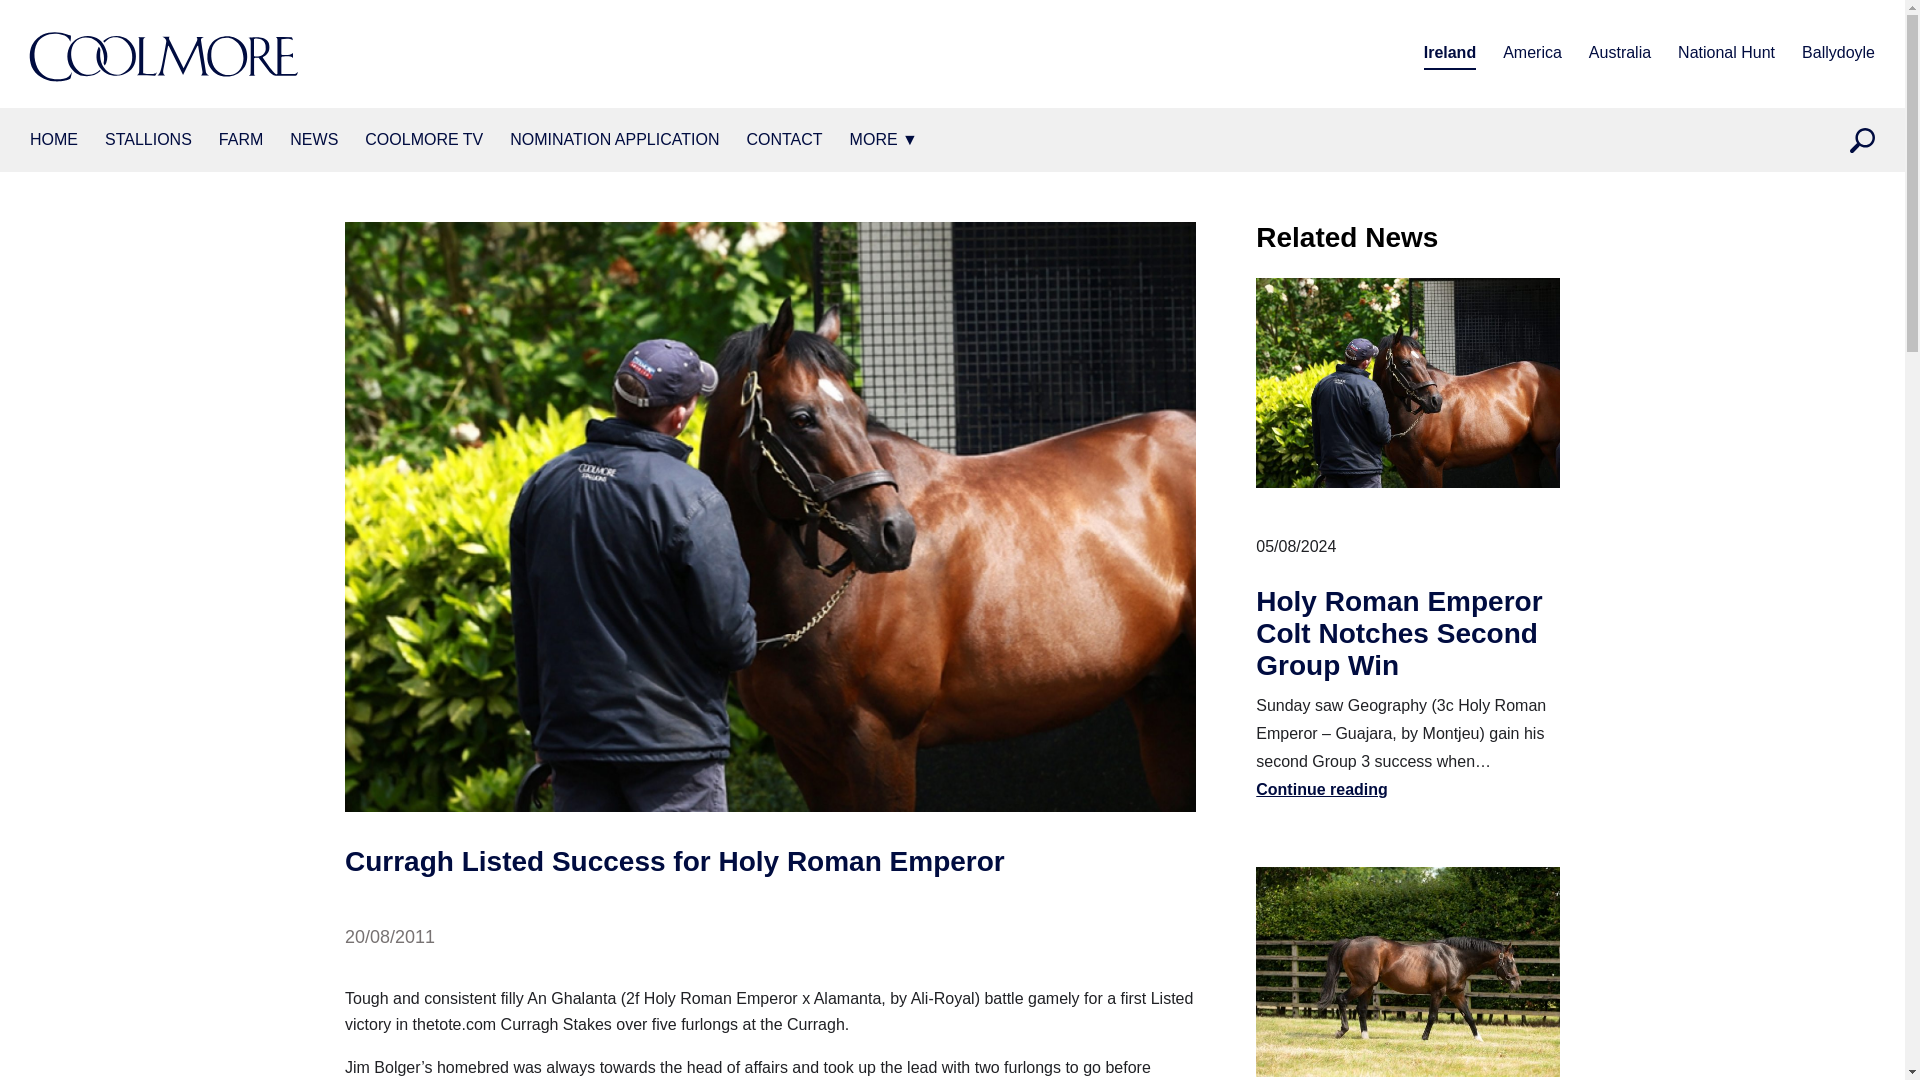 This screenshot has height=1080, width=1920. Describe the element at coordinates (148, 140) in the screenshot. I see `STALLIONS` at that location.